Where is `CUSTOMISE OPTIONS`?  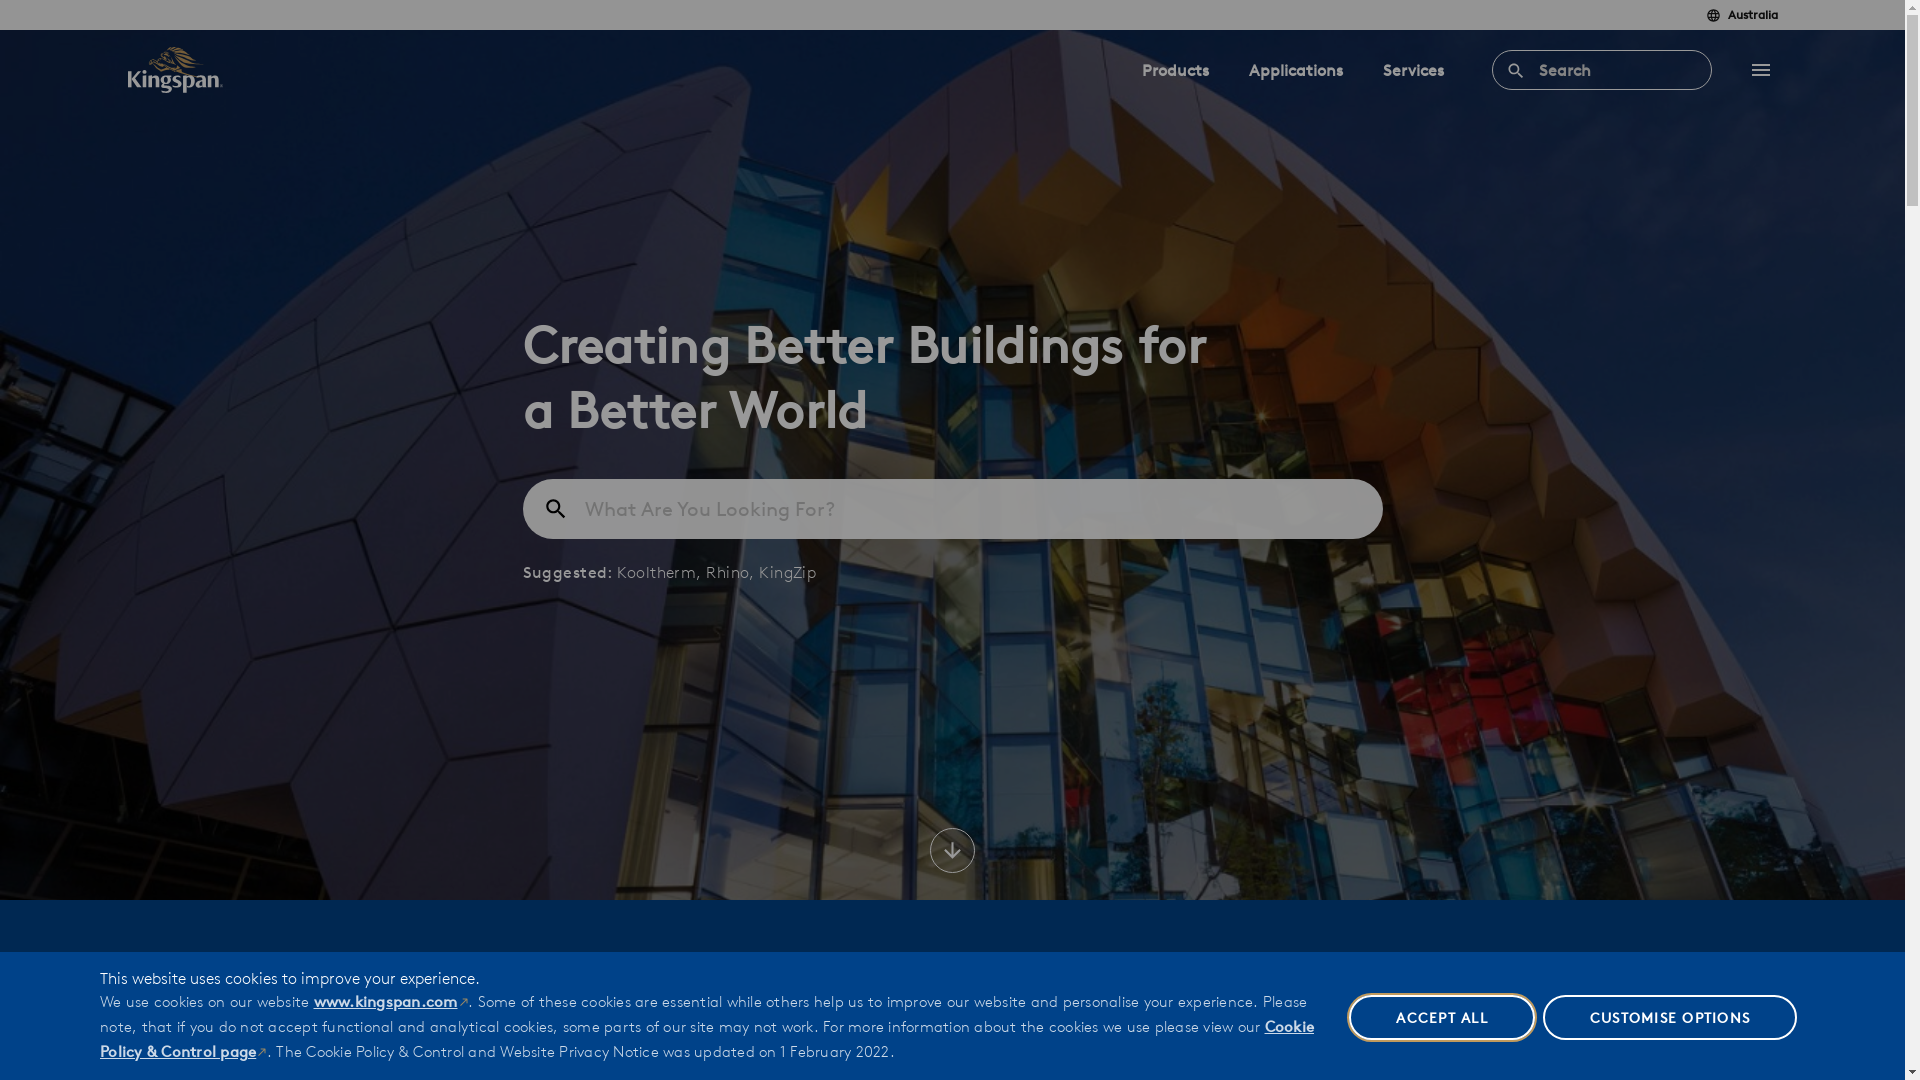
CUSTOMISE OPTIONS is located at coordinates (1670, 1018).